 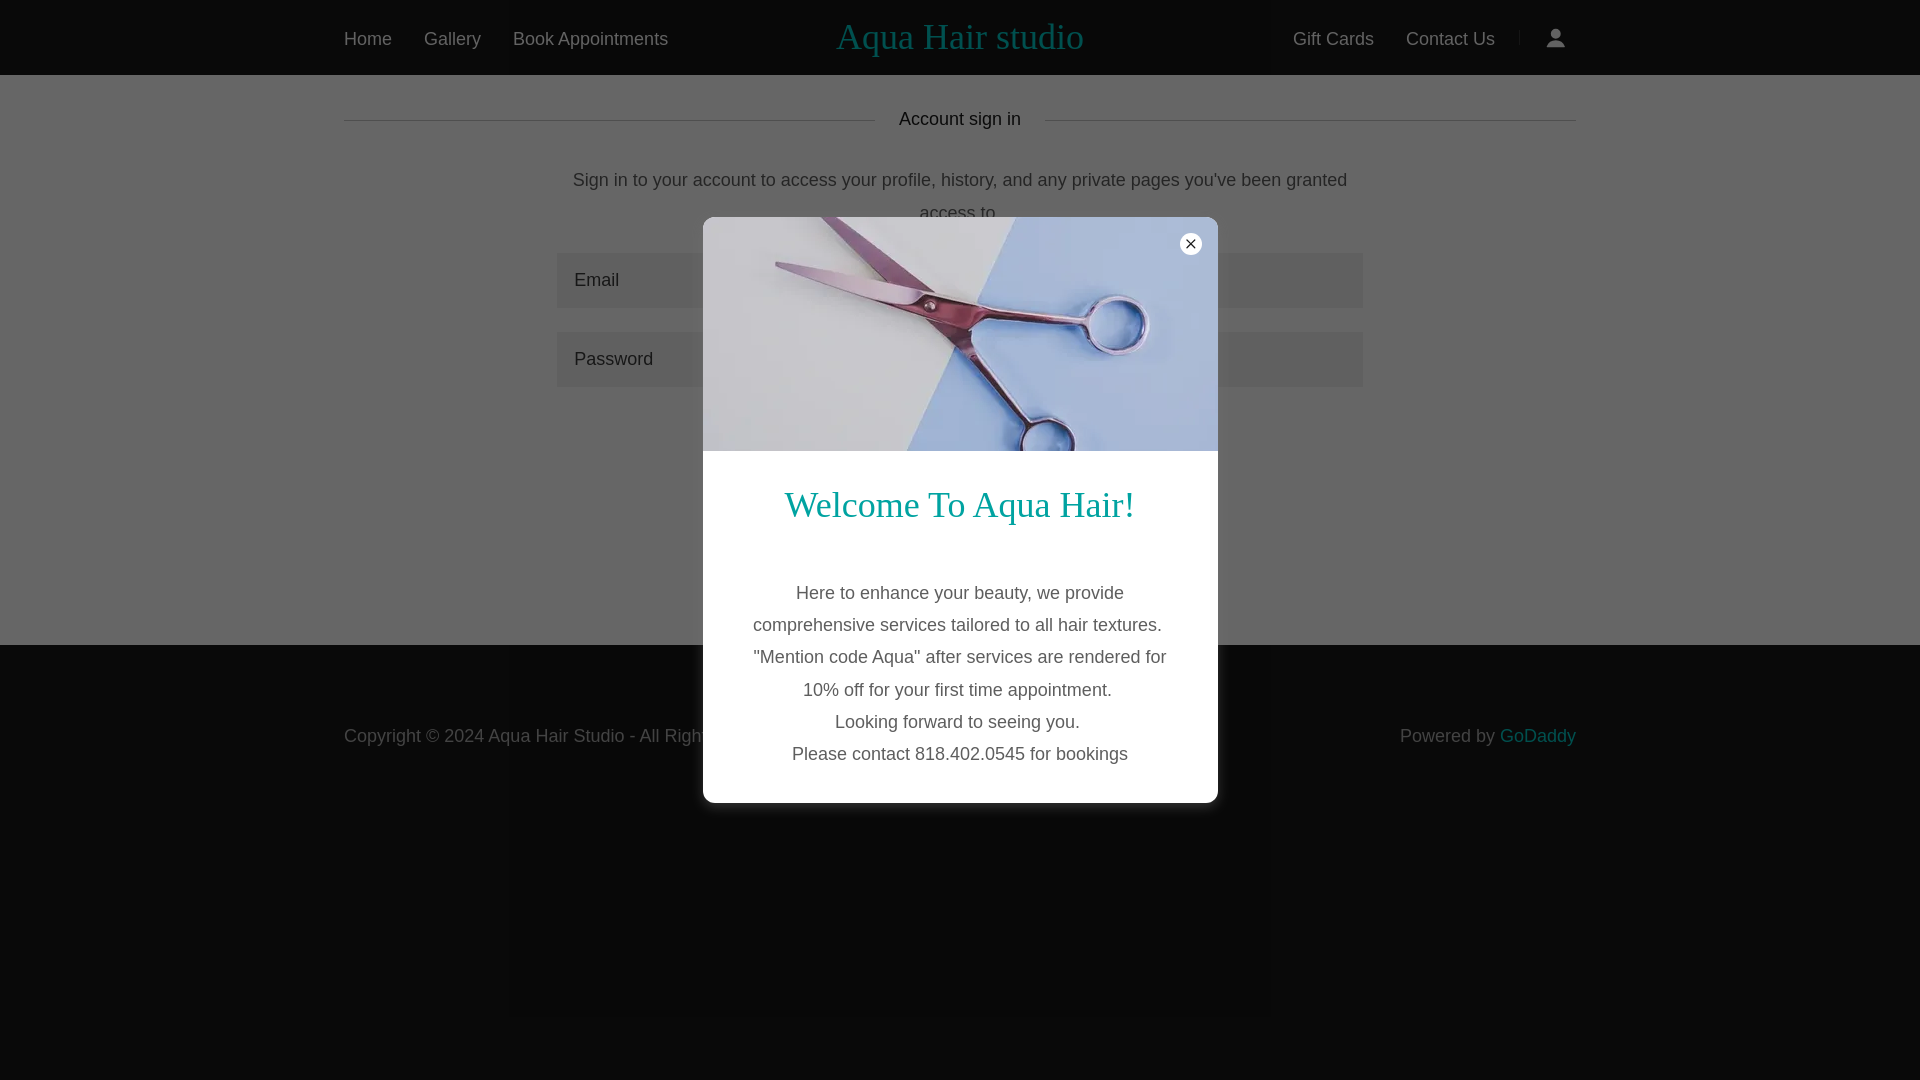 What do you see at coordinates (590, 38) in the screenshot?
I see `Book Appointments` at bounding box center [590, 38].